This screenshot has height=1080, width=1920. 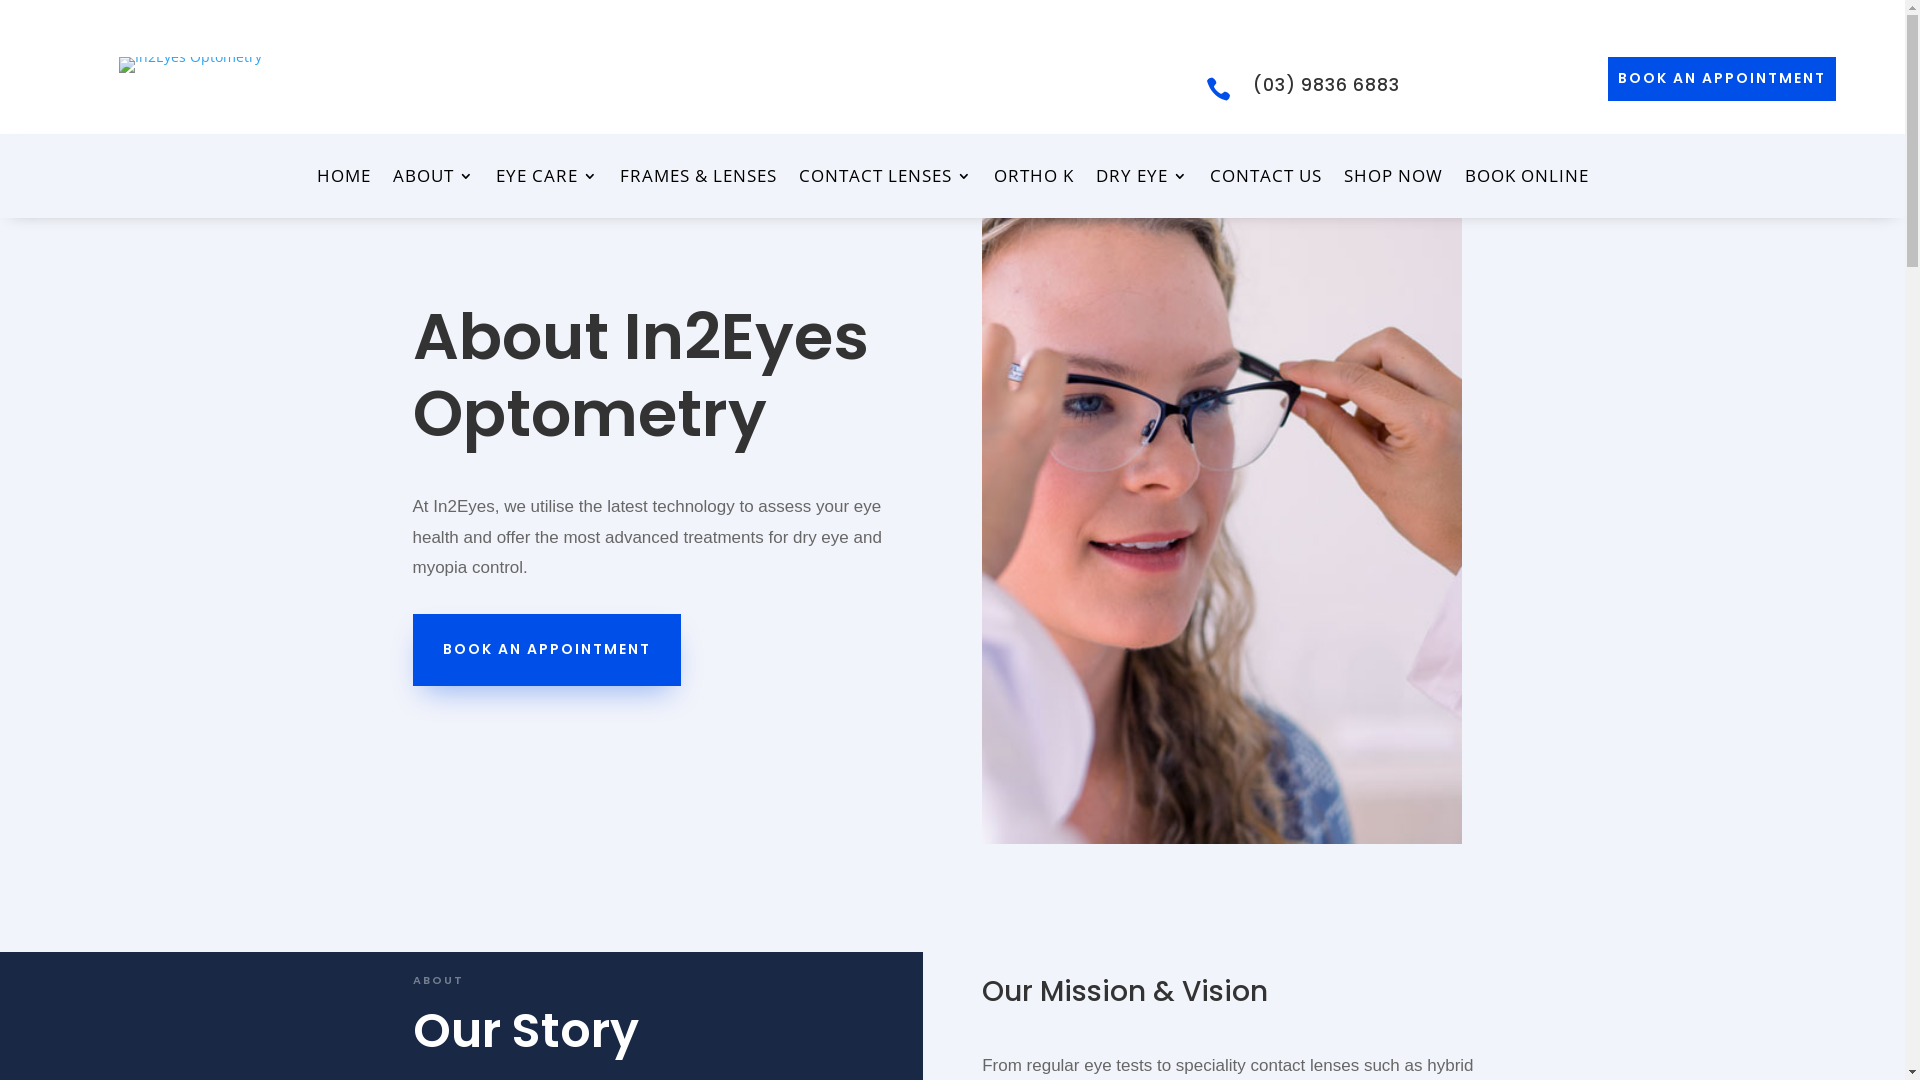 I want to click on HOME, so click(x=343, y=180).